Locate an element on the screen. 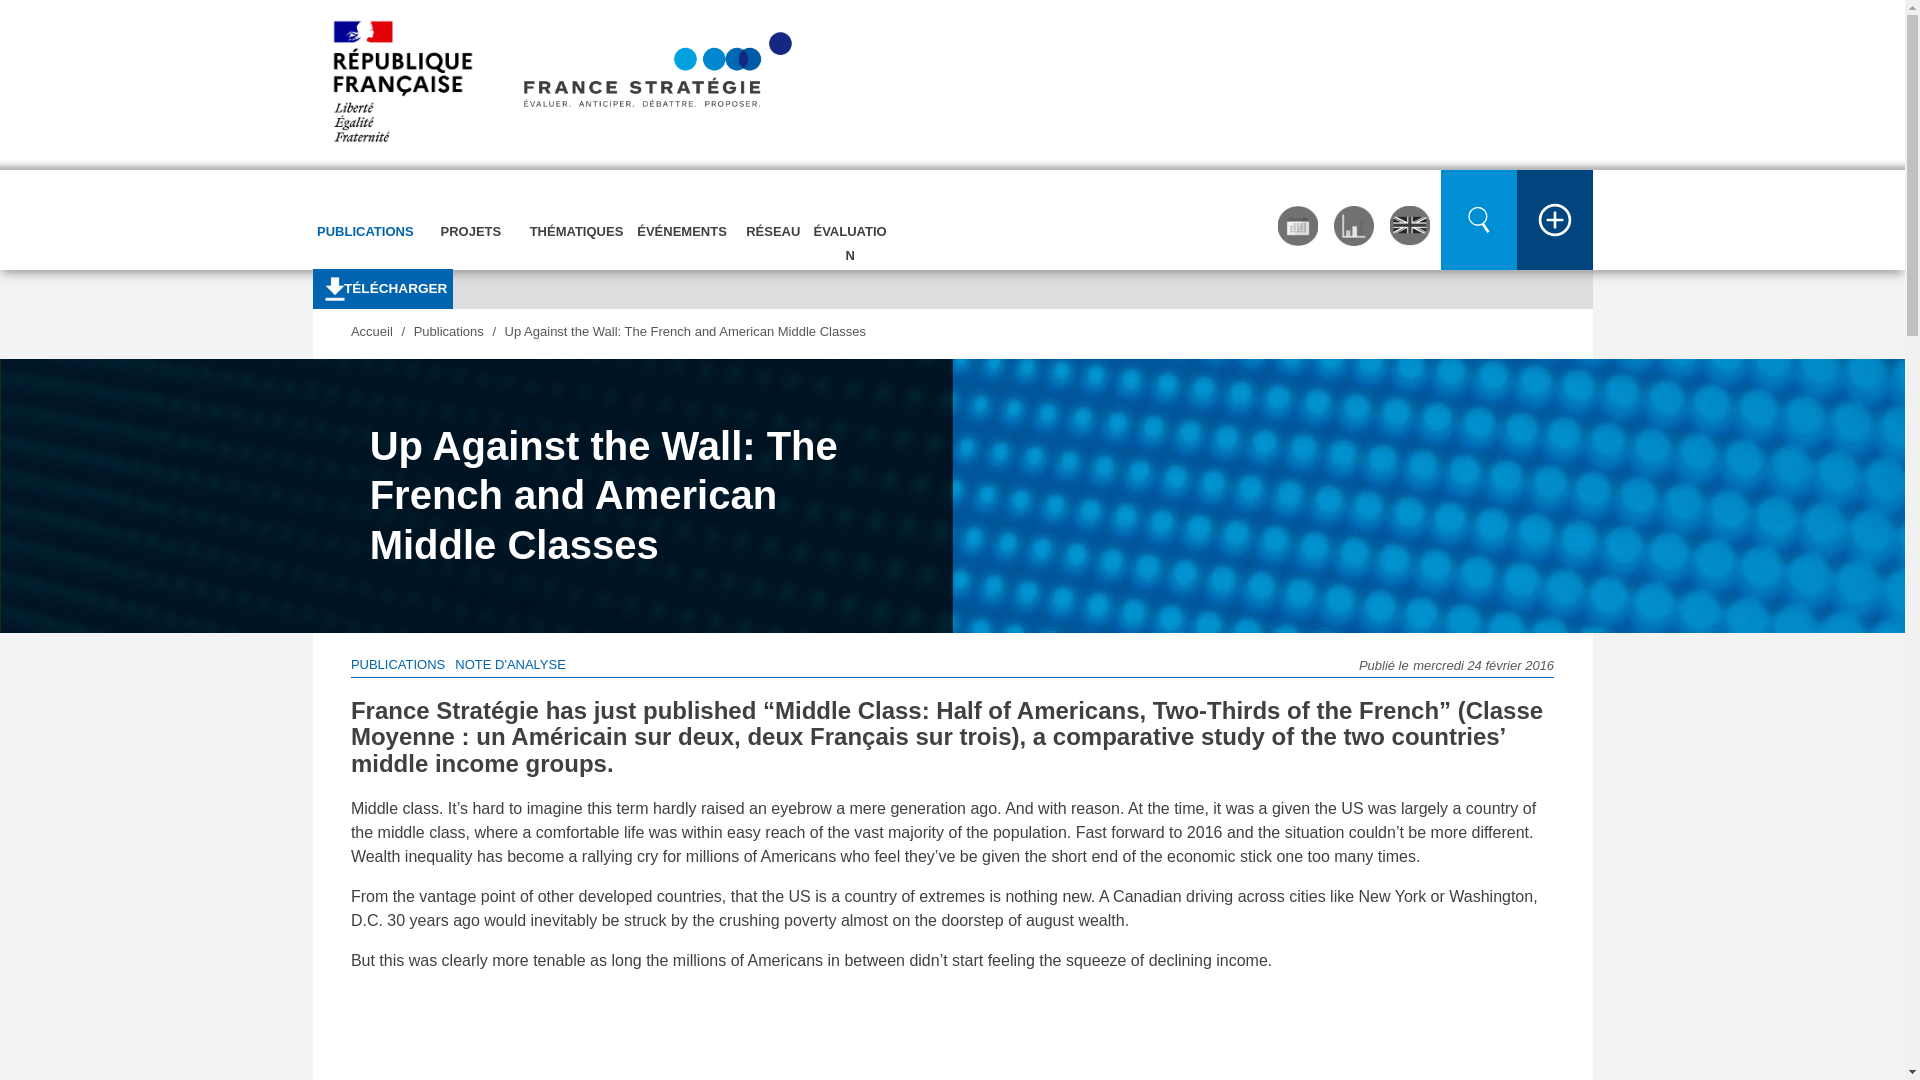 The image size is (1920, 1080). Accueil is located at coordinates (556, 84).